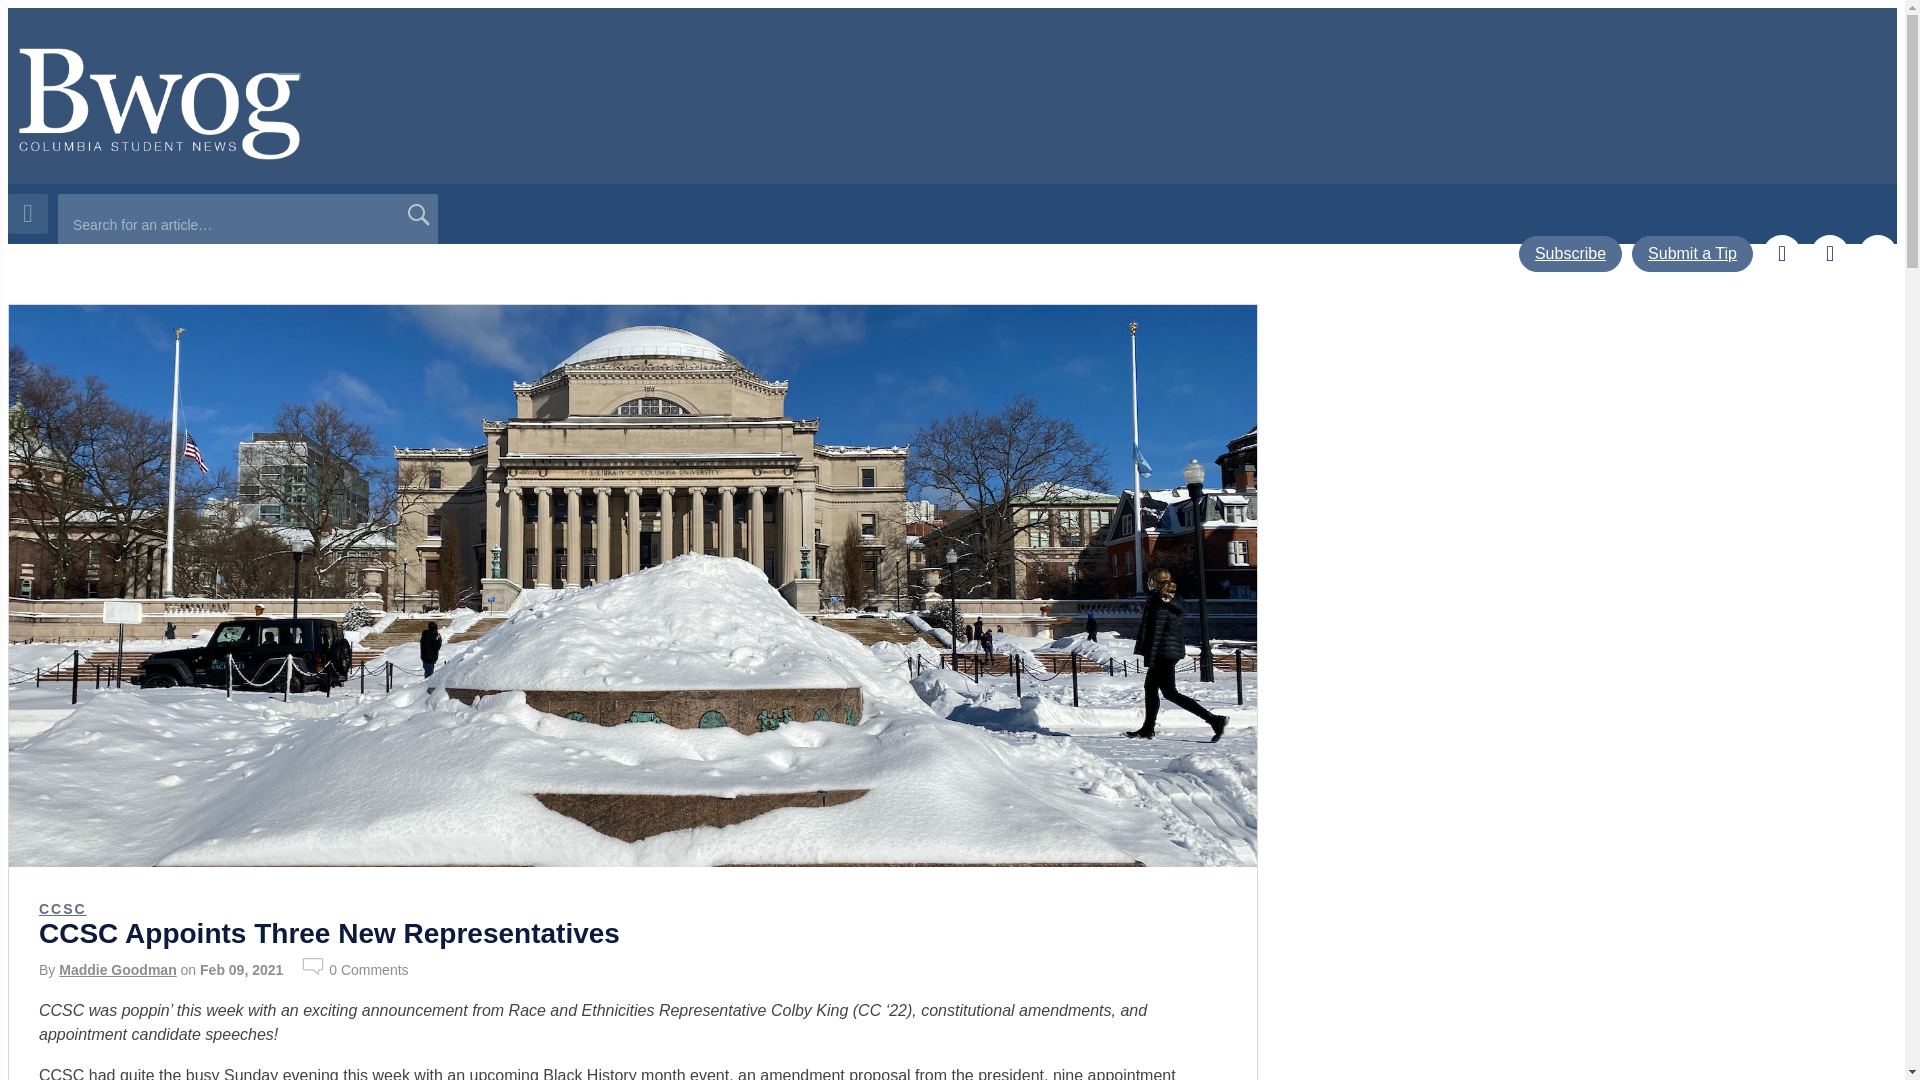  Describe the element at coordinates (417, 214) in the screenshot. I see `Search` at that location.